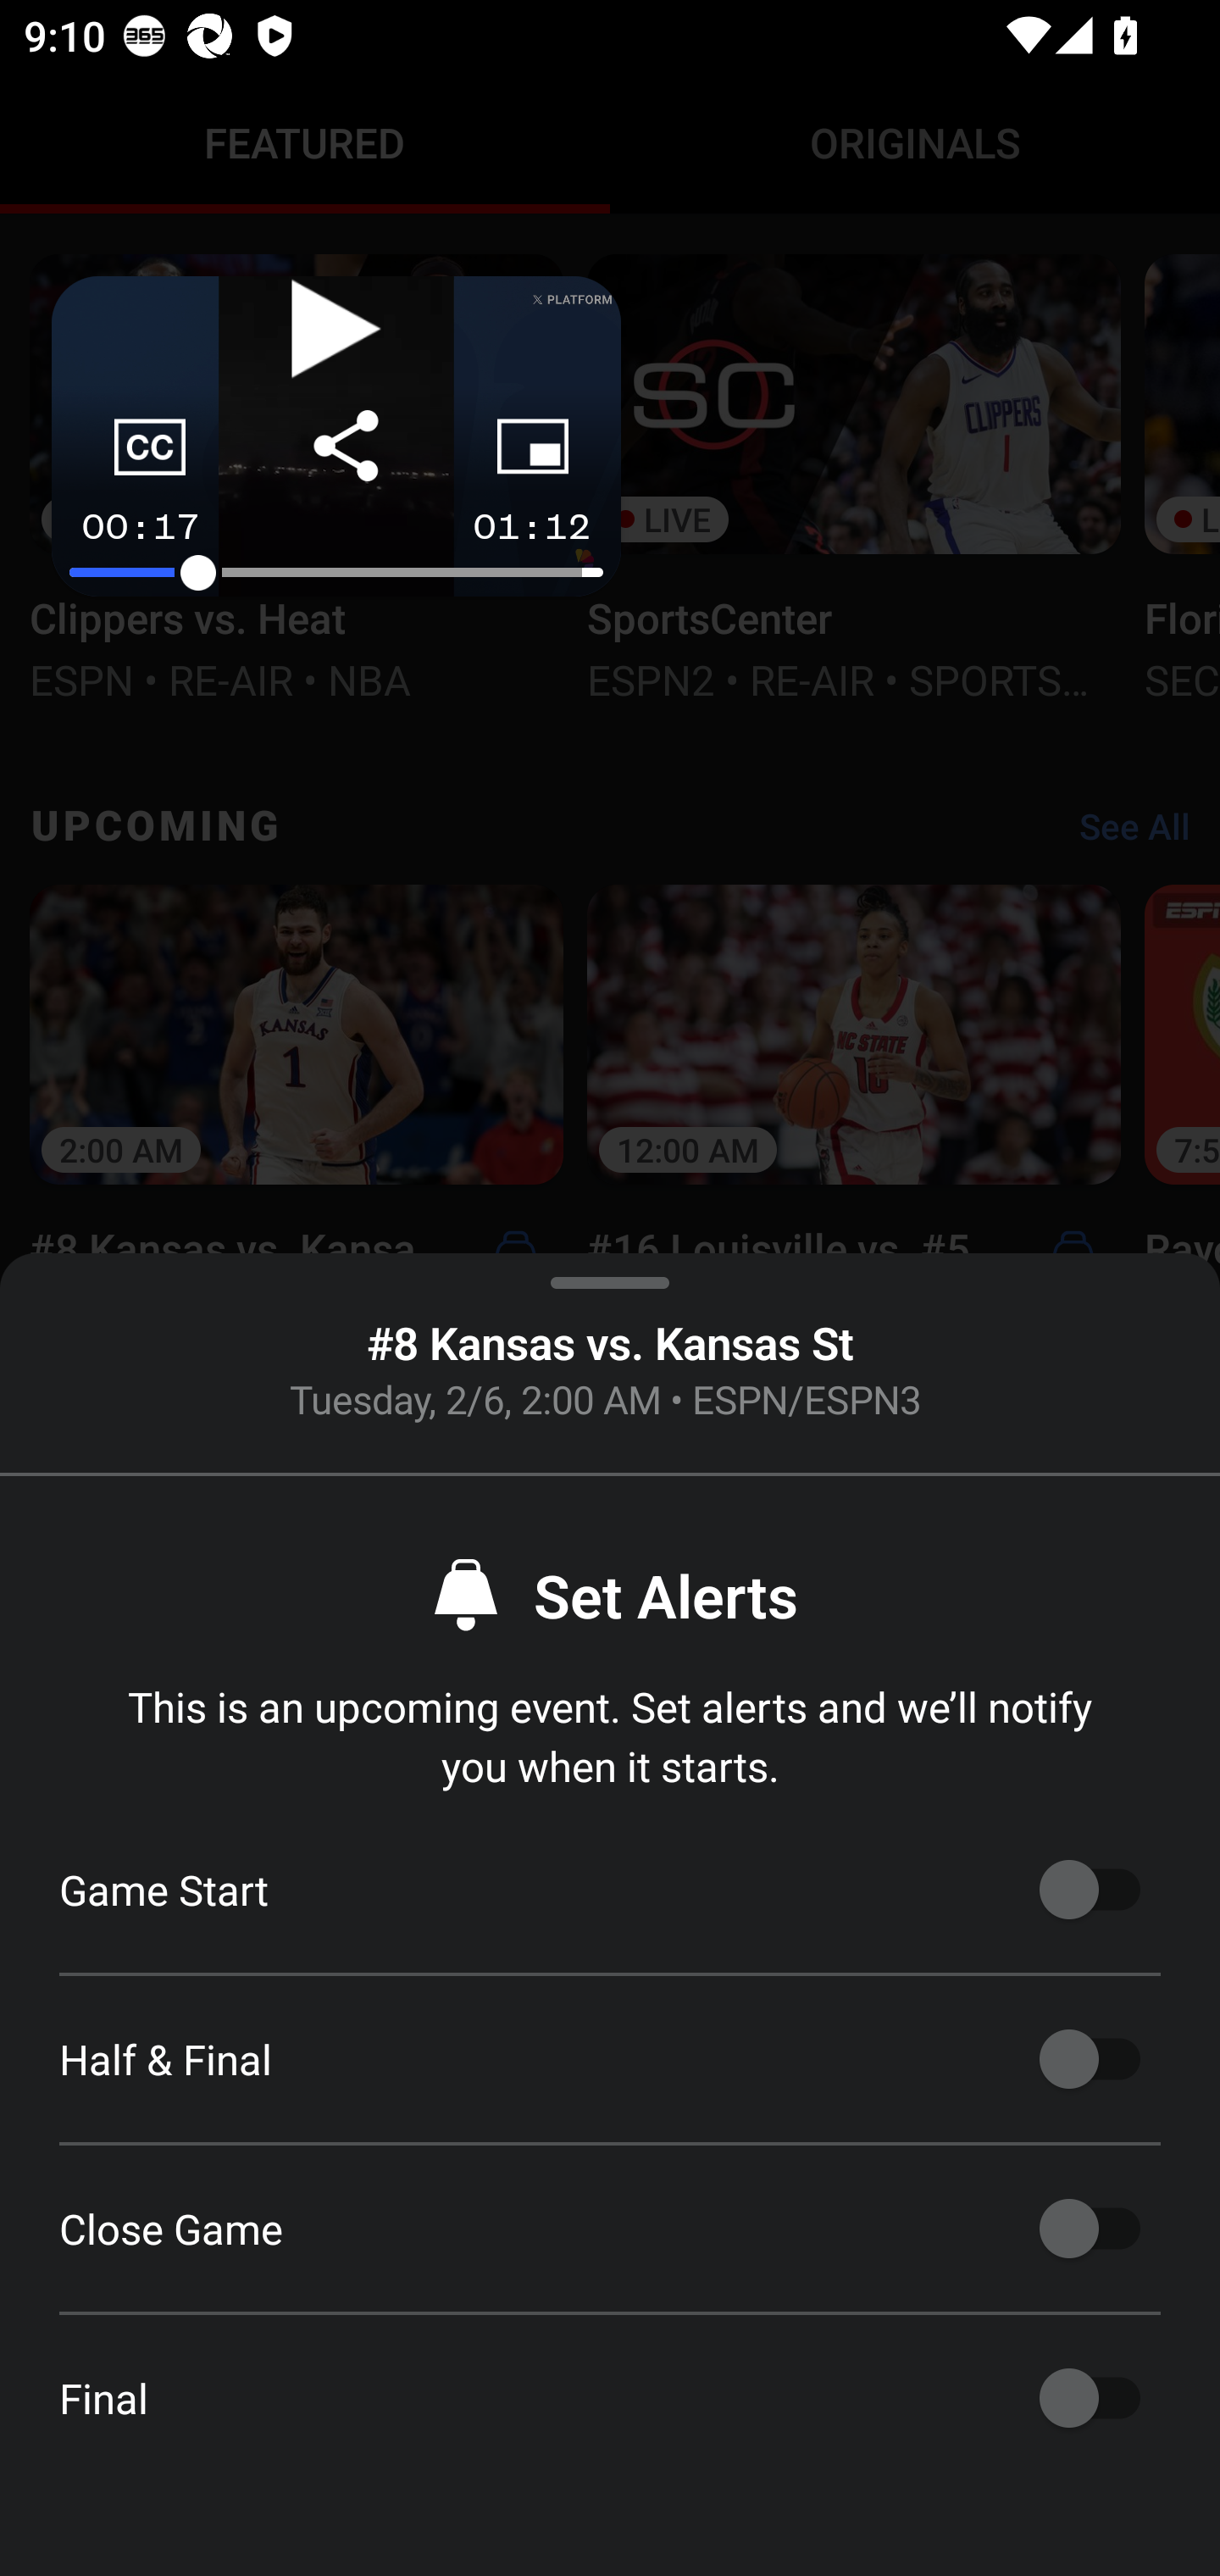  I want to click on Close Game, so click(1090, 2229).